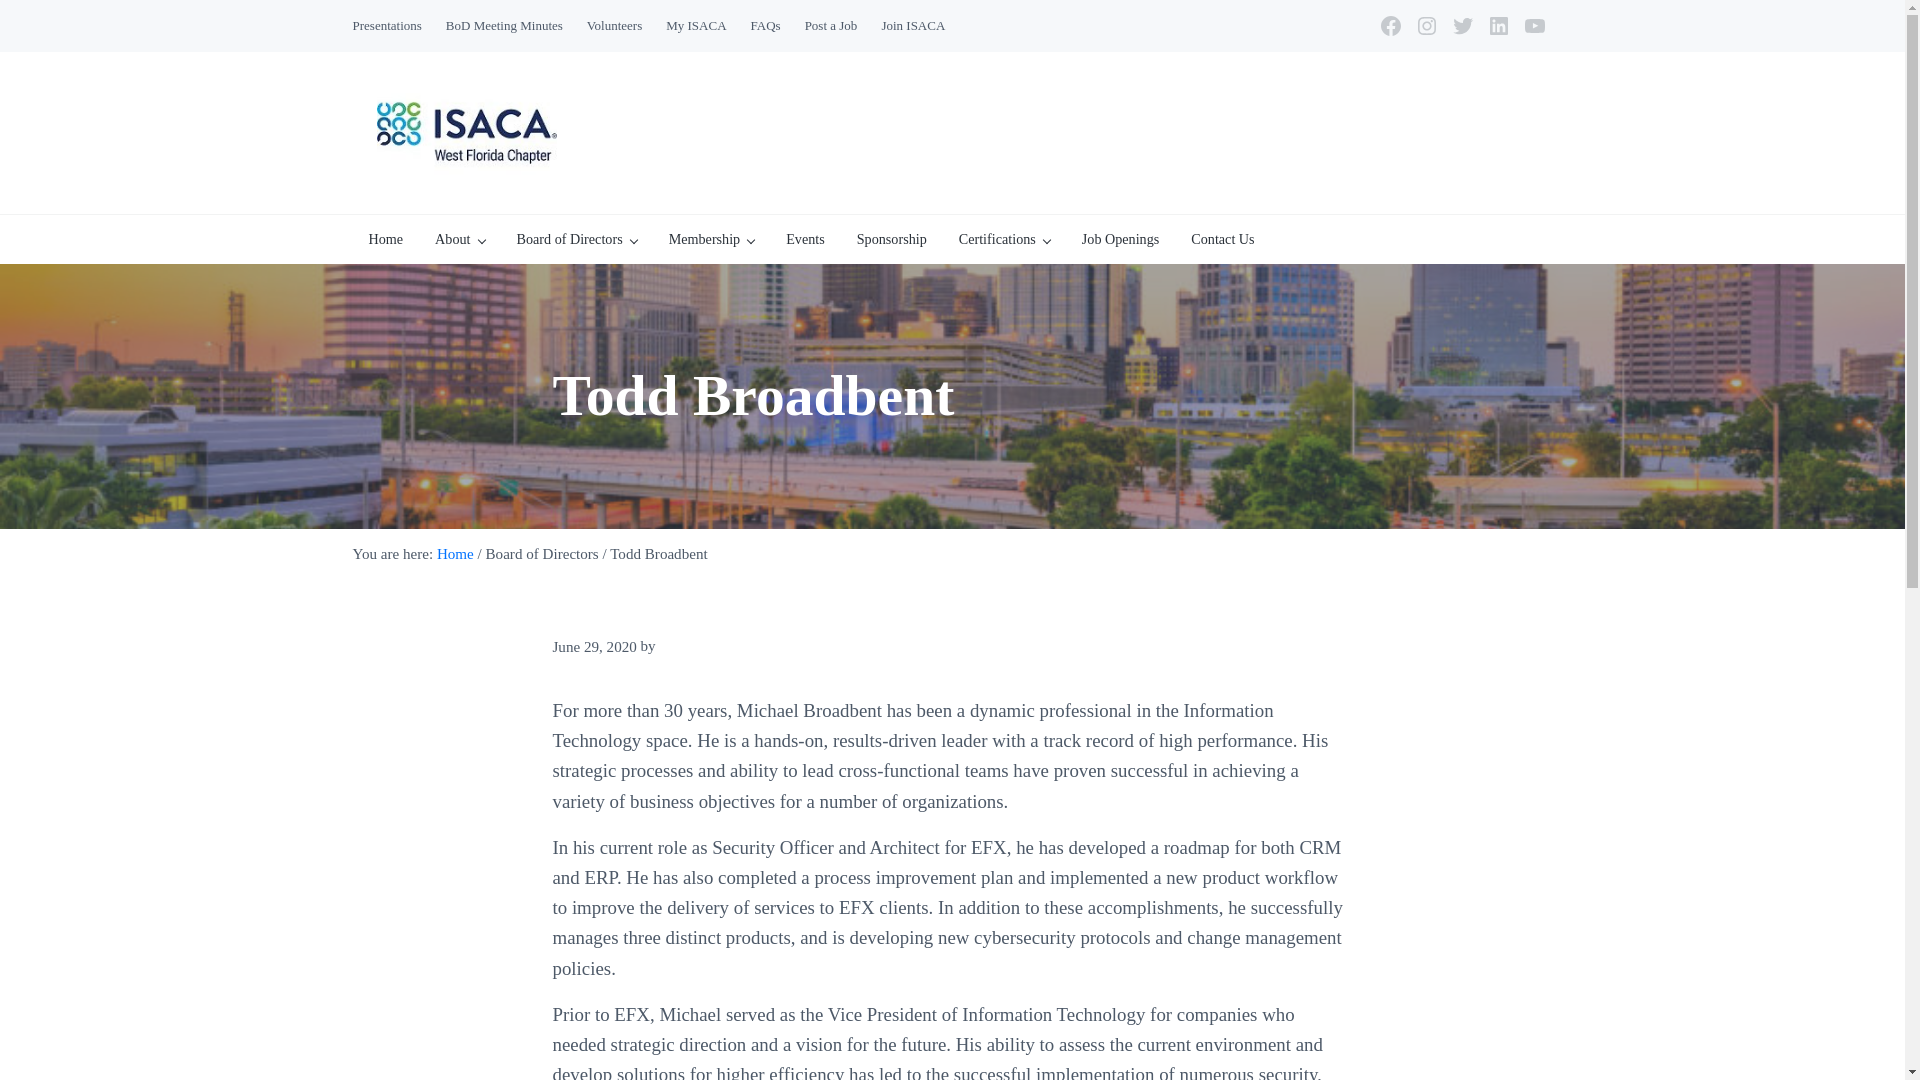 The width and height of the screenshot is (1920, 1080). What do you see at coordinates (766, 26) in the screenshot?
I see `FAQs` at bounding box center [766, 26].